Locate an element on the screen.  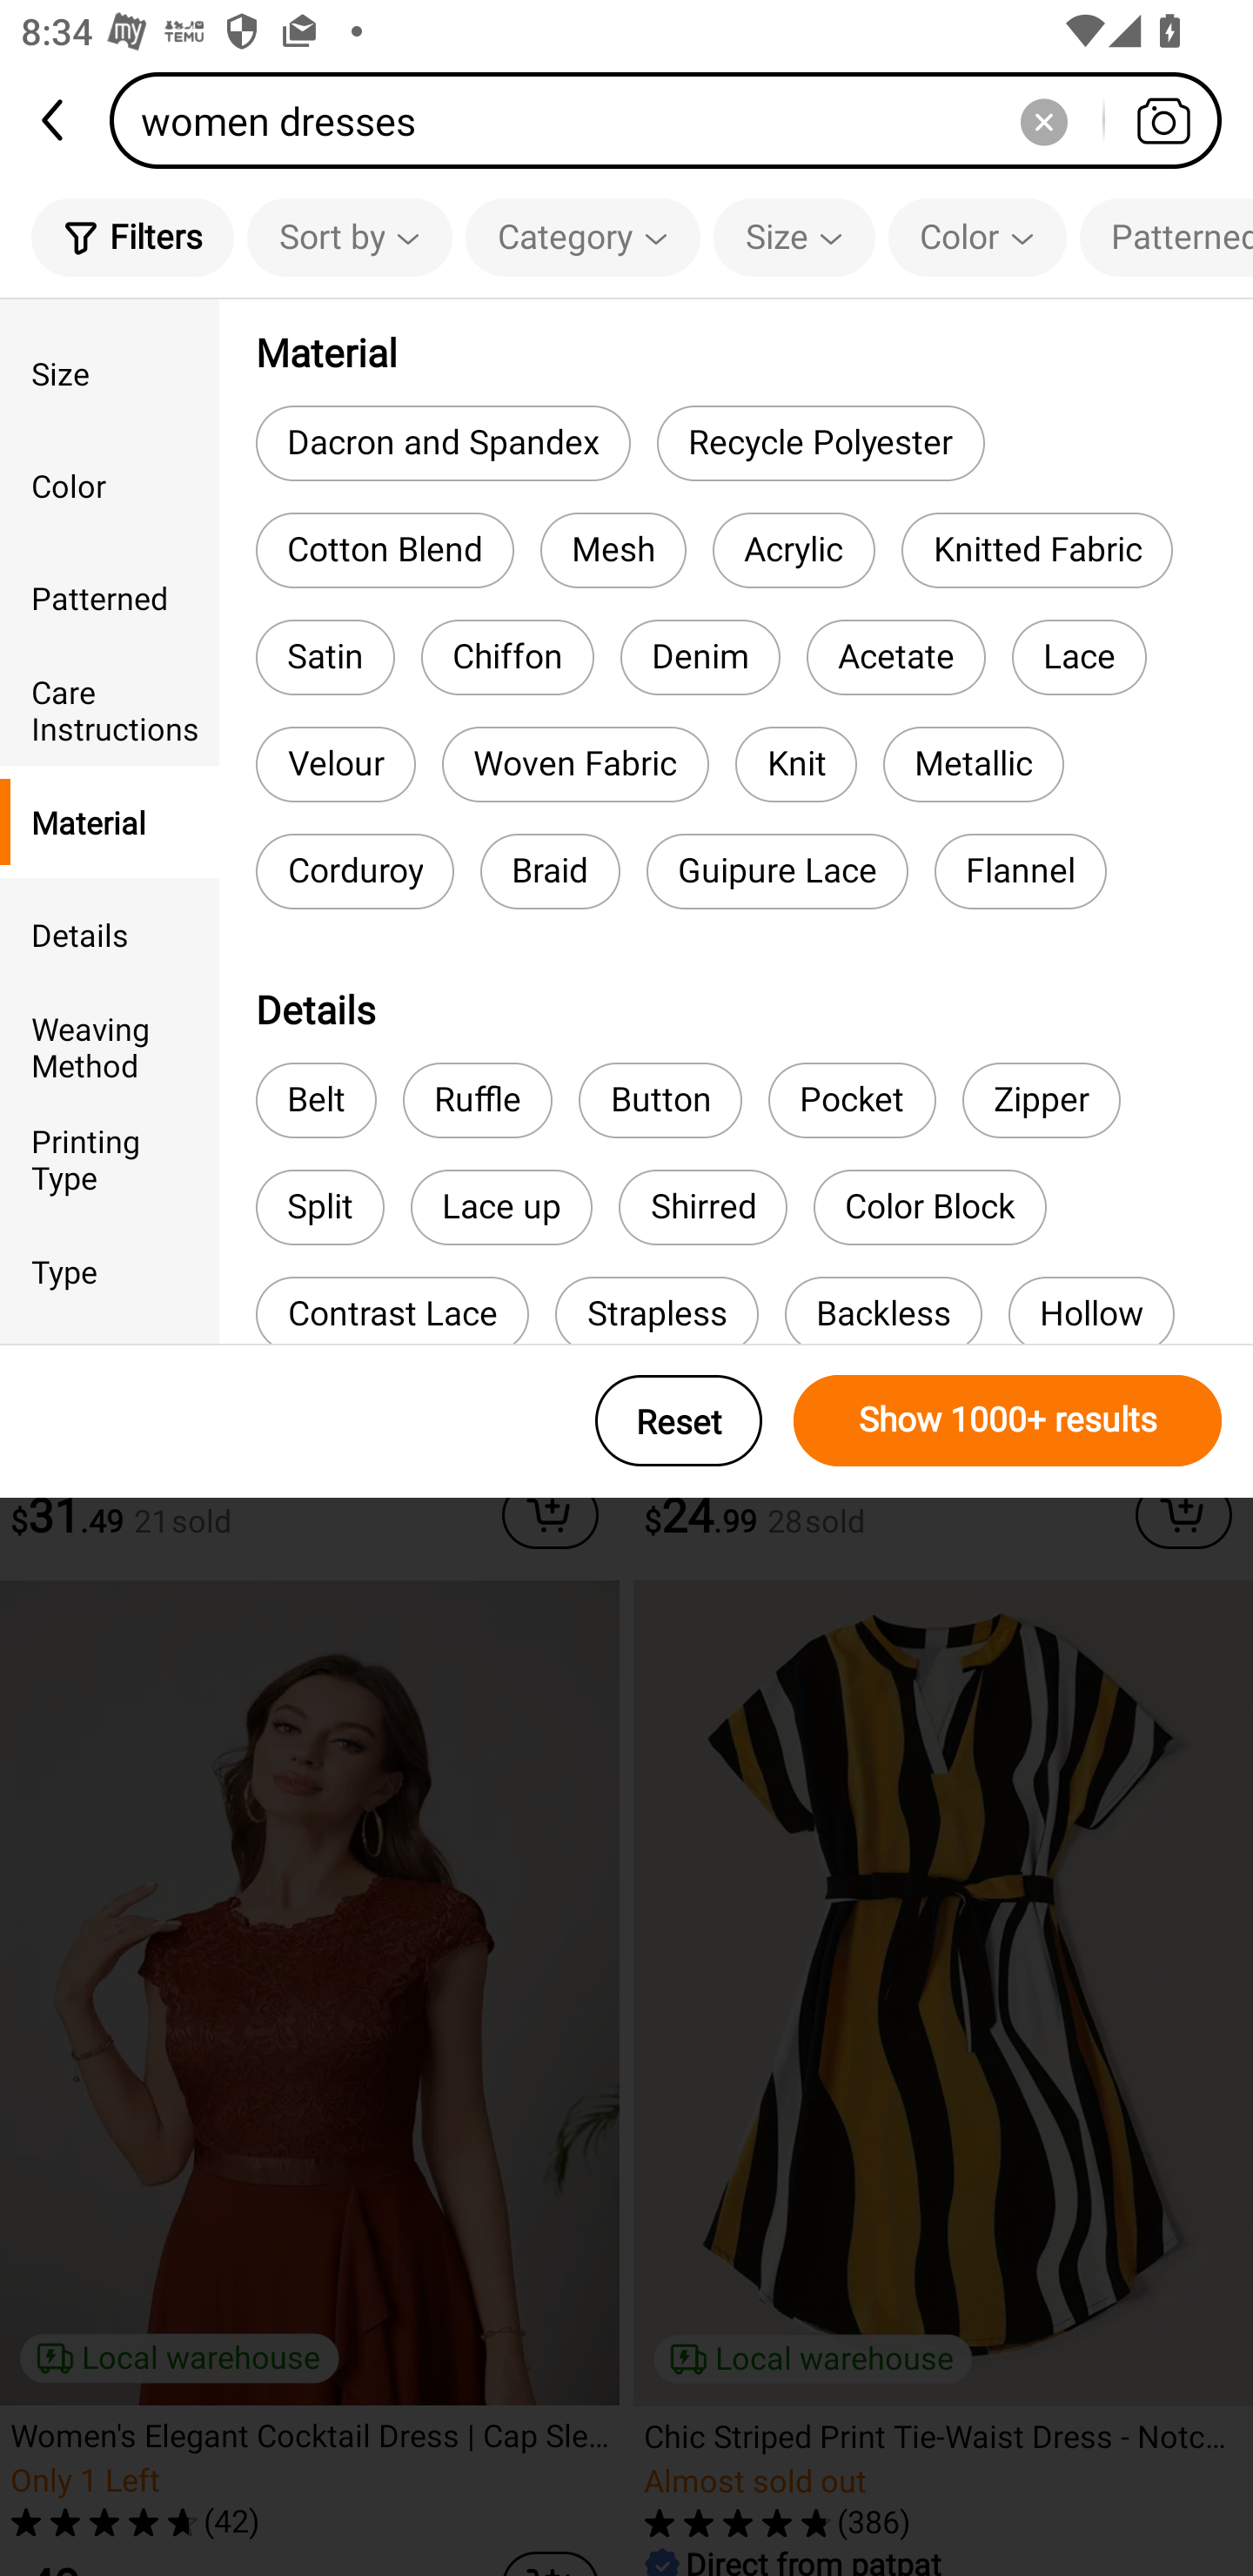
women dresses is located at coordinates (675, 120).